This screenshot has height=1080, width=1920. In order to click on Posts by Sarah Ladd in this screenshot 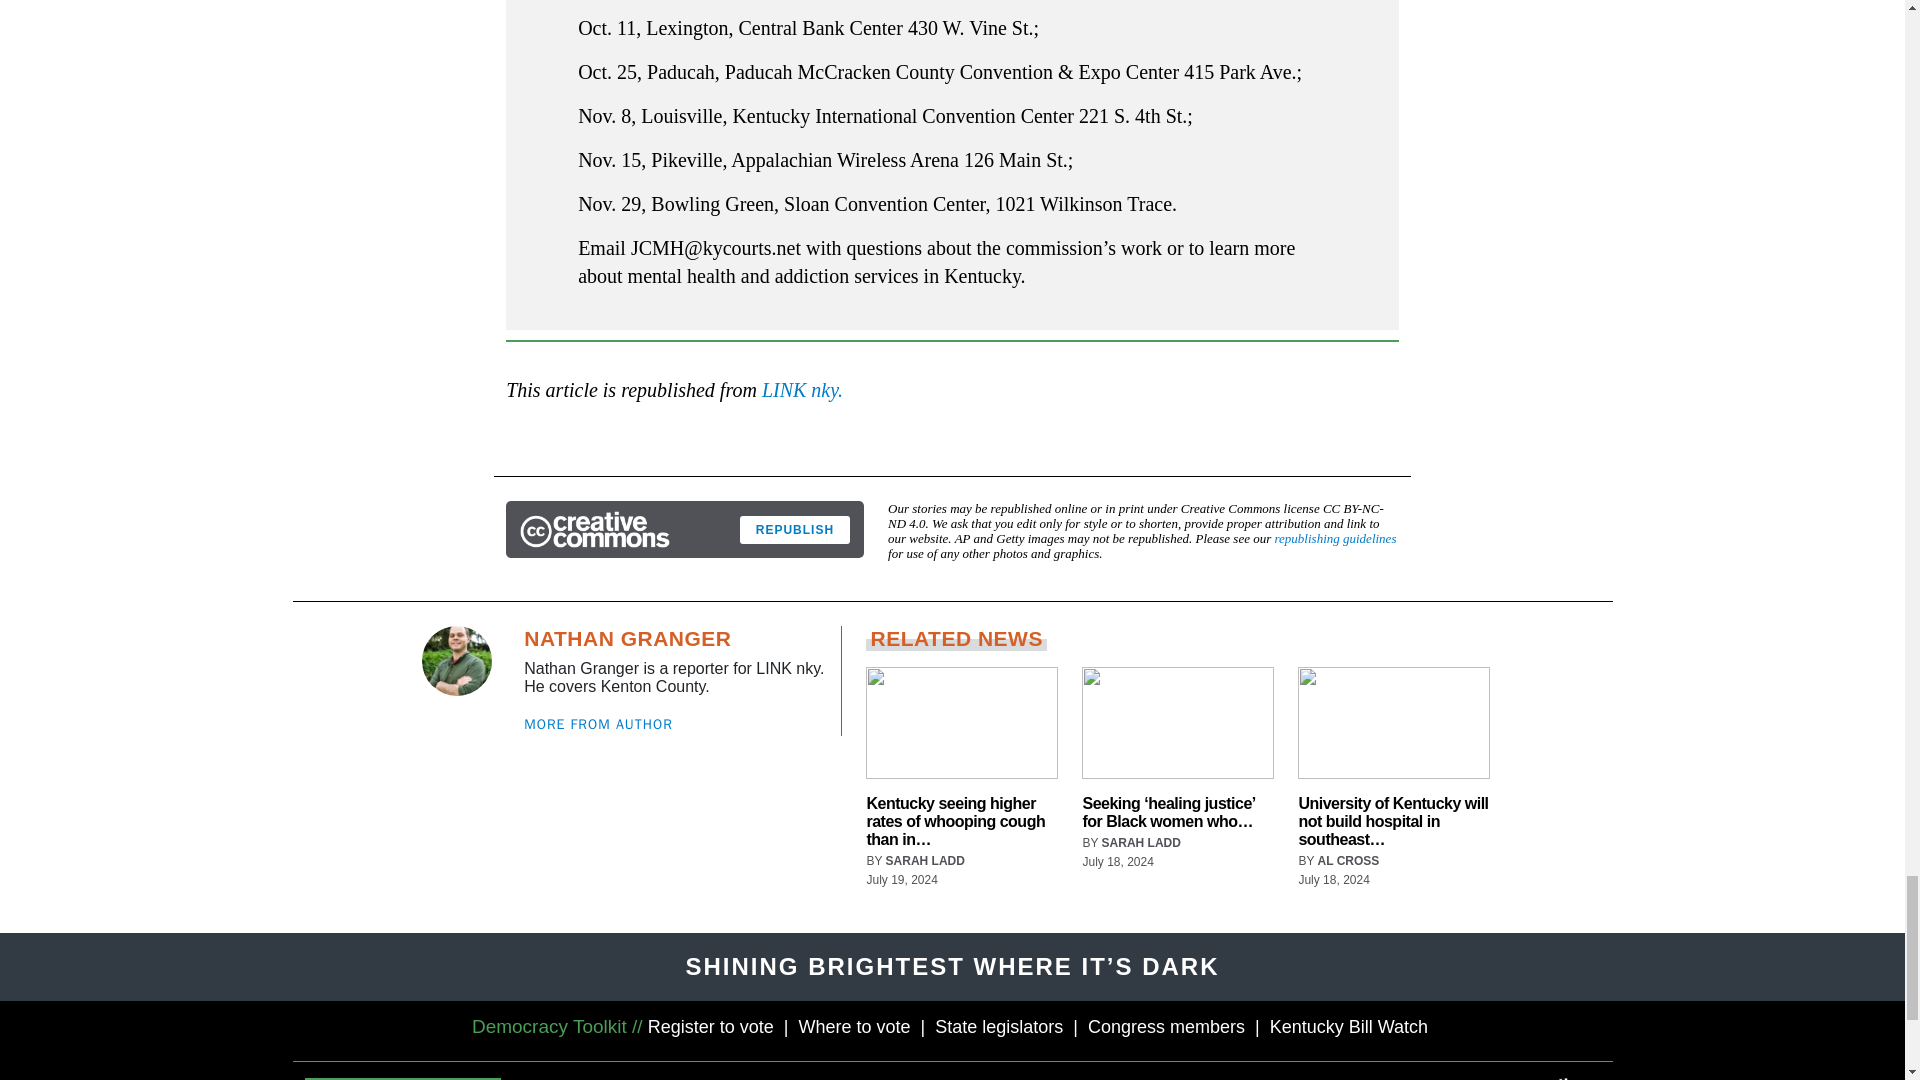, I will do `click(1141, 842)`.